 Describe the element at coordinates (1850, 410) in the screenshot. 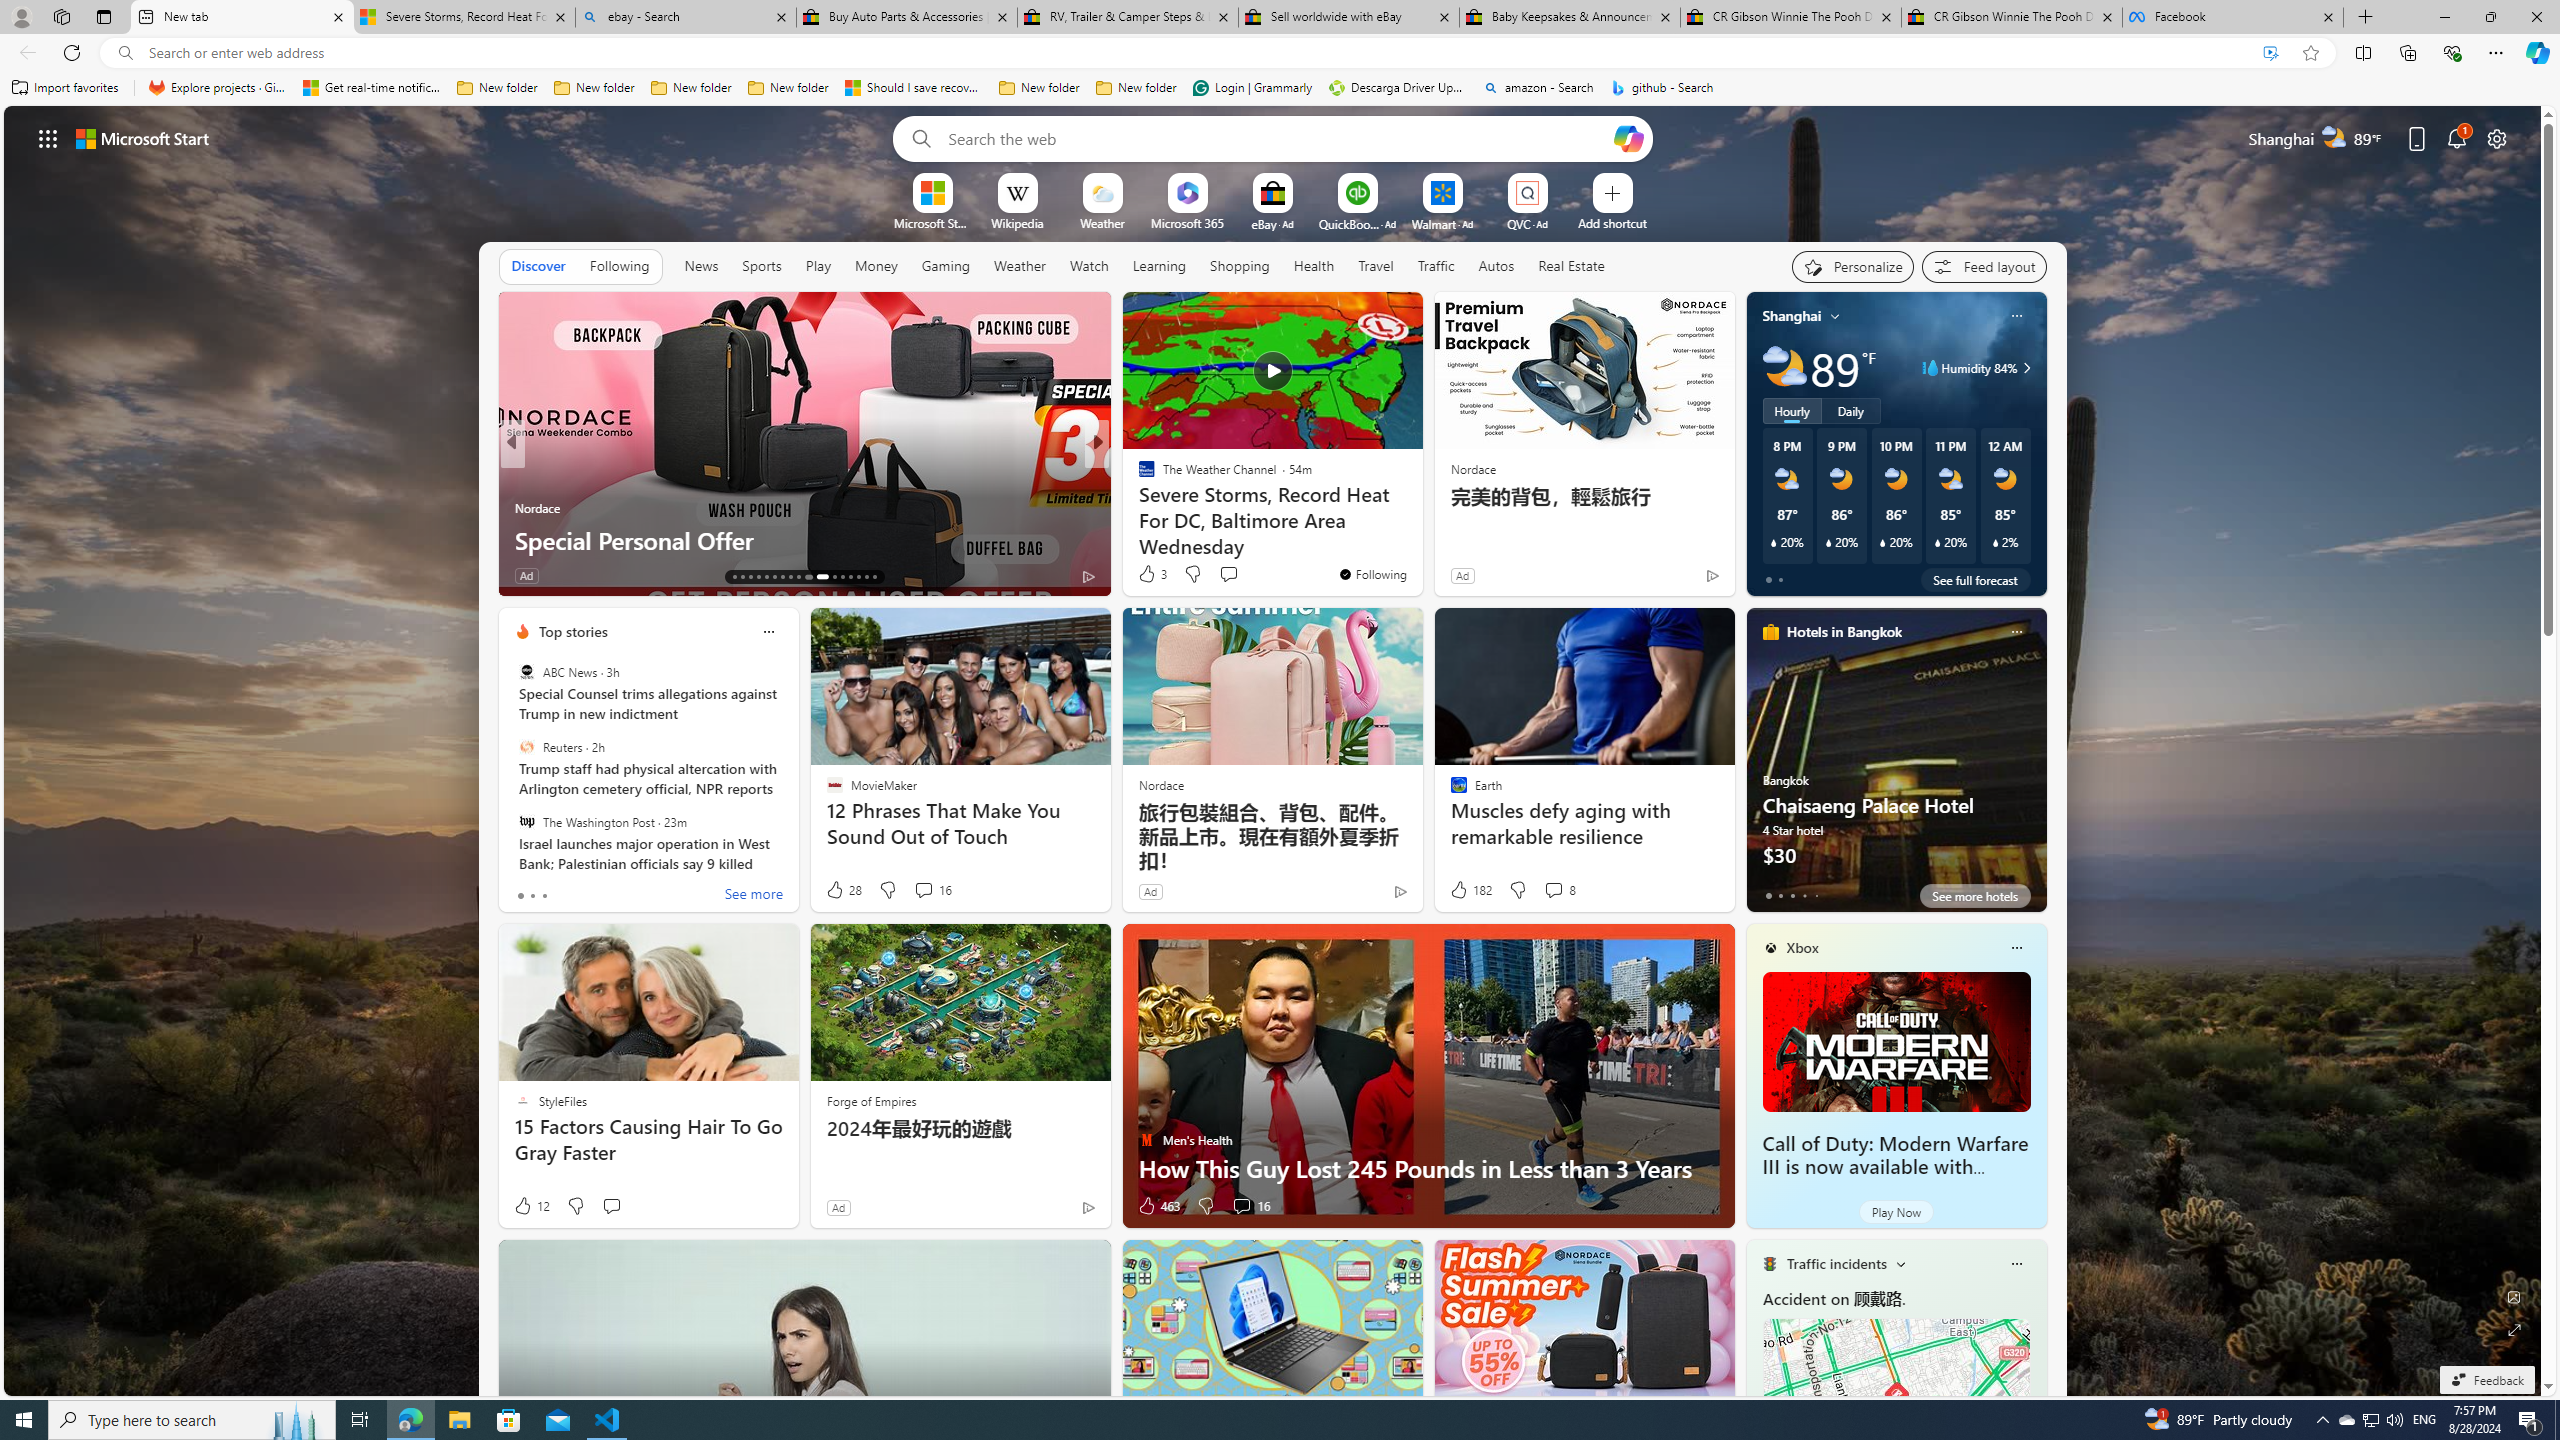

I see `Daily` at that location.